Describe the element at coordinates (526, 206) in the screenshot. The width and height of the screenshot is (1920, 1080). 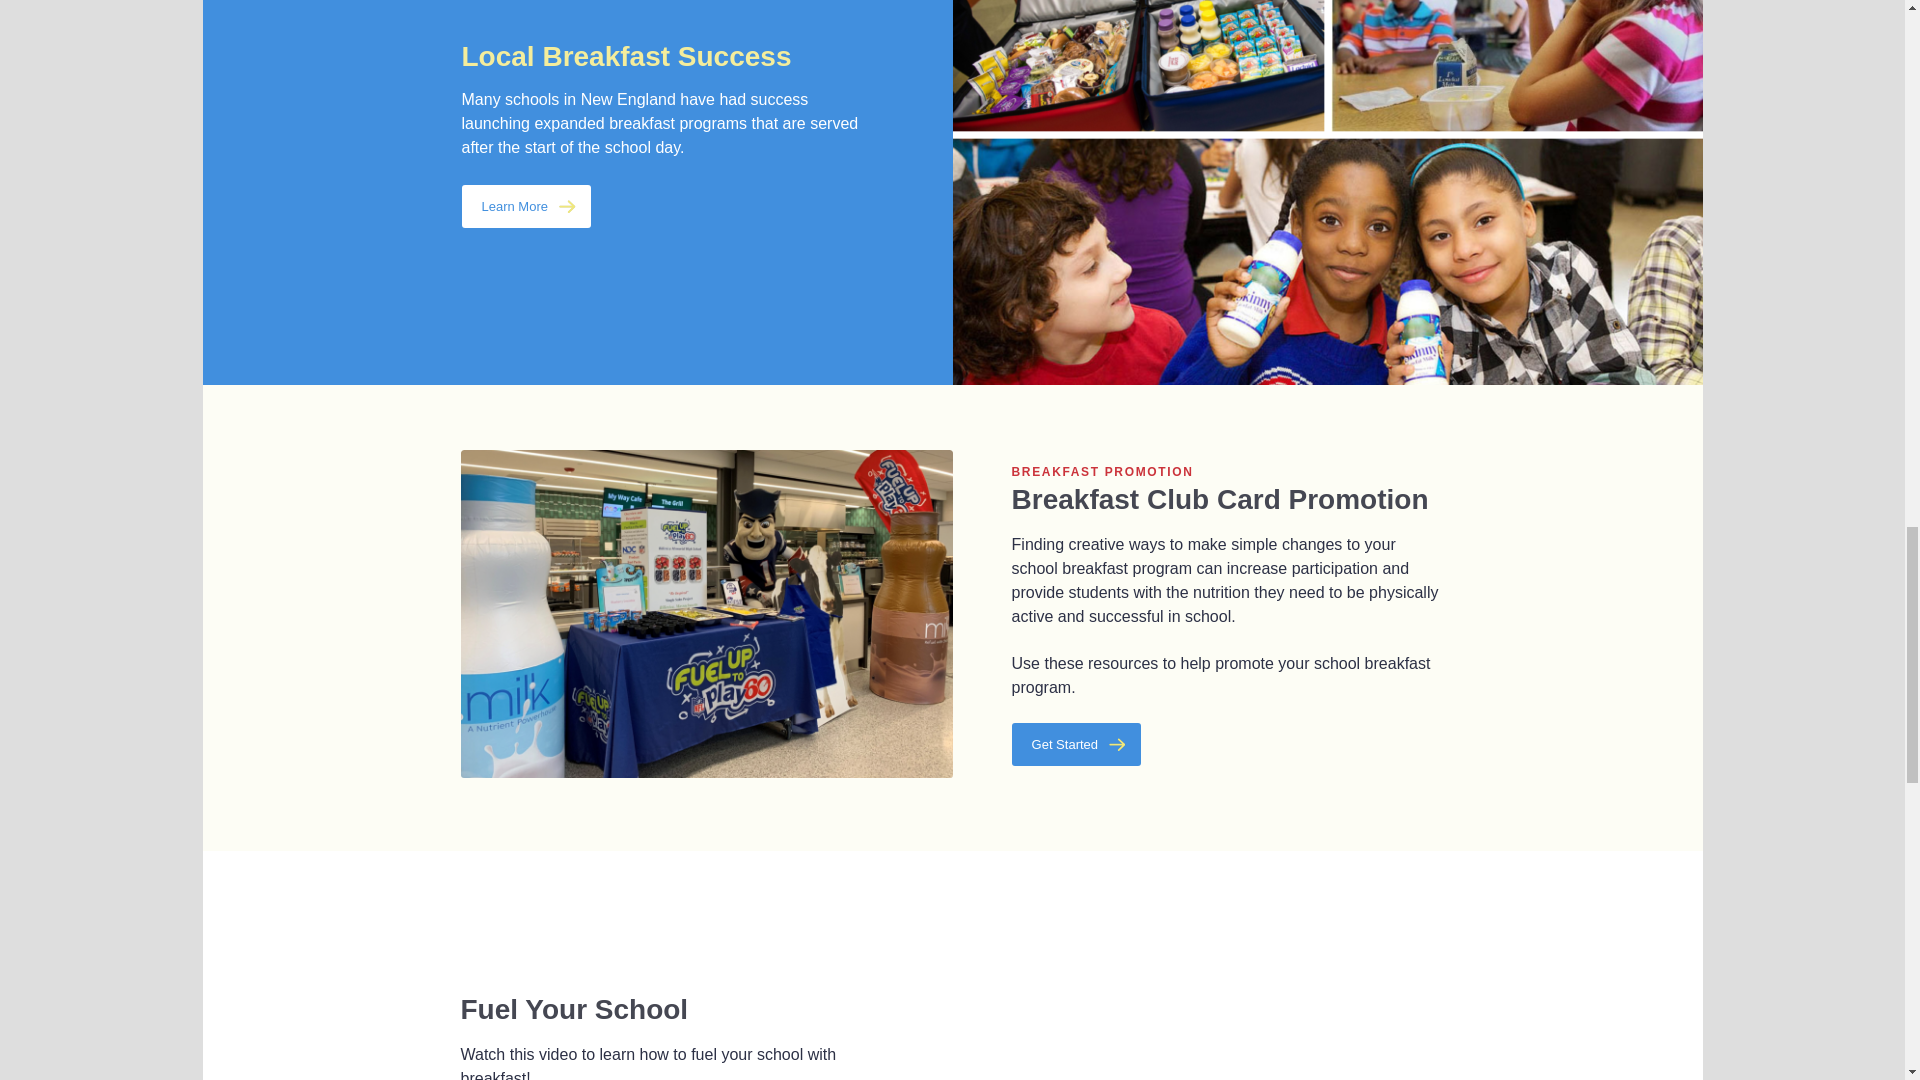
I see `Learn More` at that location.